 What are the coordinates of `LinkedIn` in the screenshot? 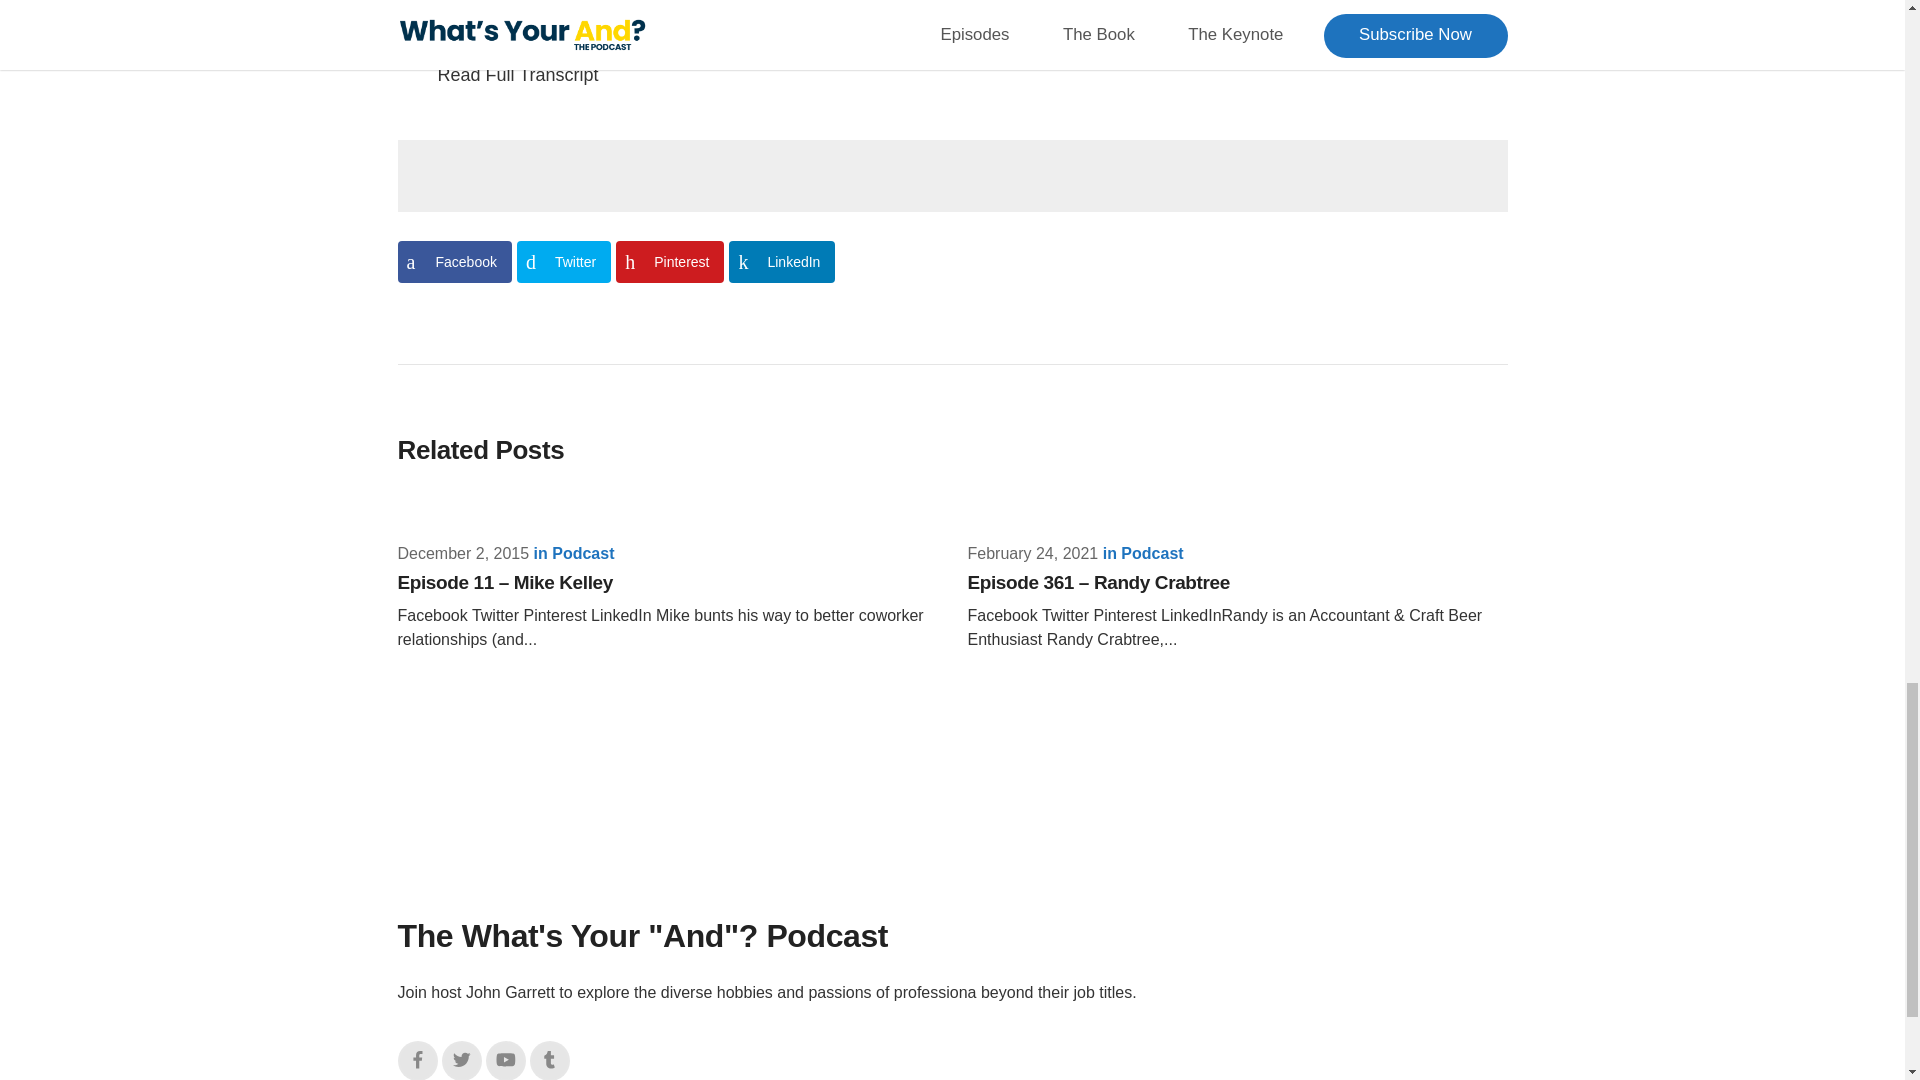 It's located at (782, 261).